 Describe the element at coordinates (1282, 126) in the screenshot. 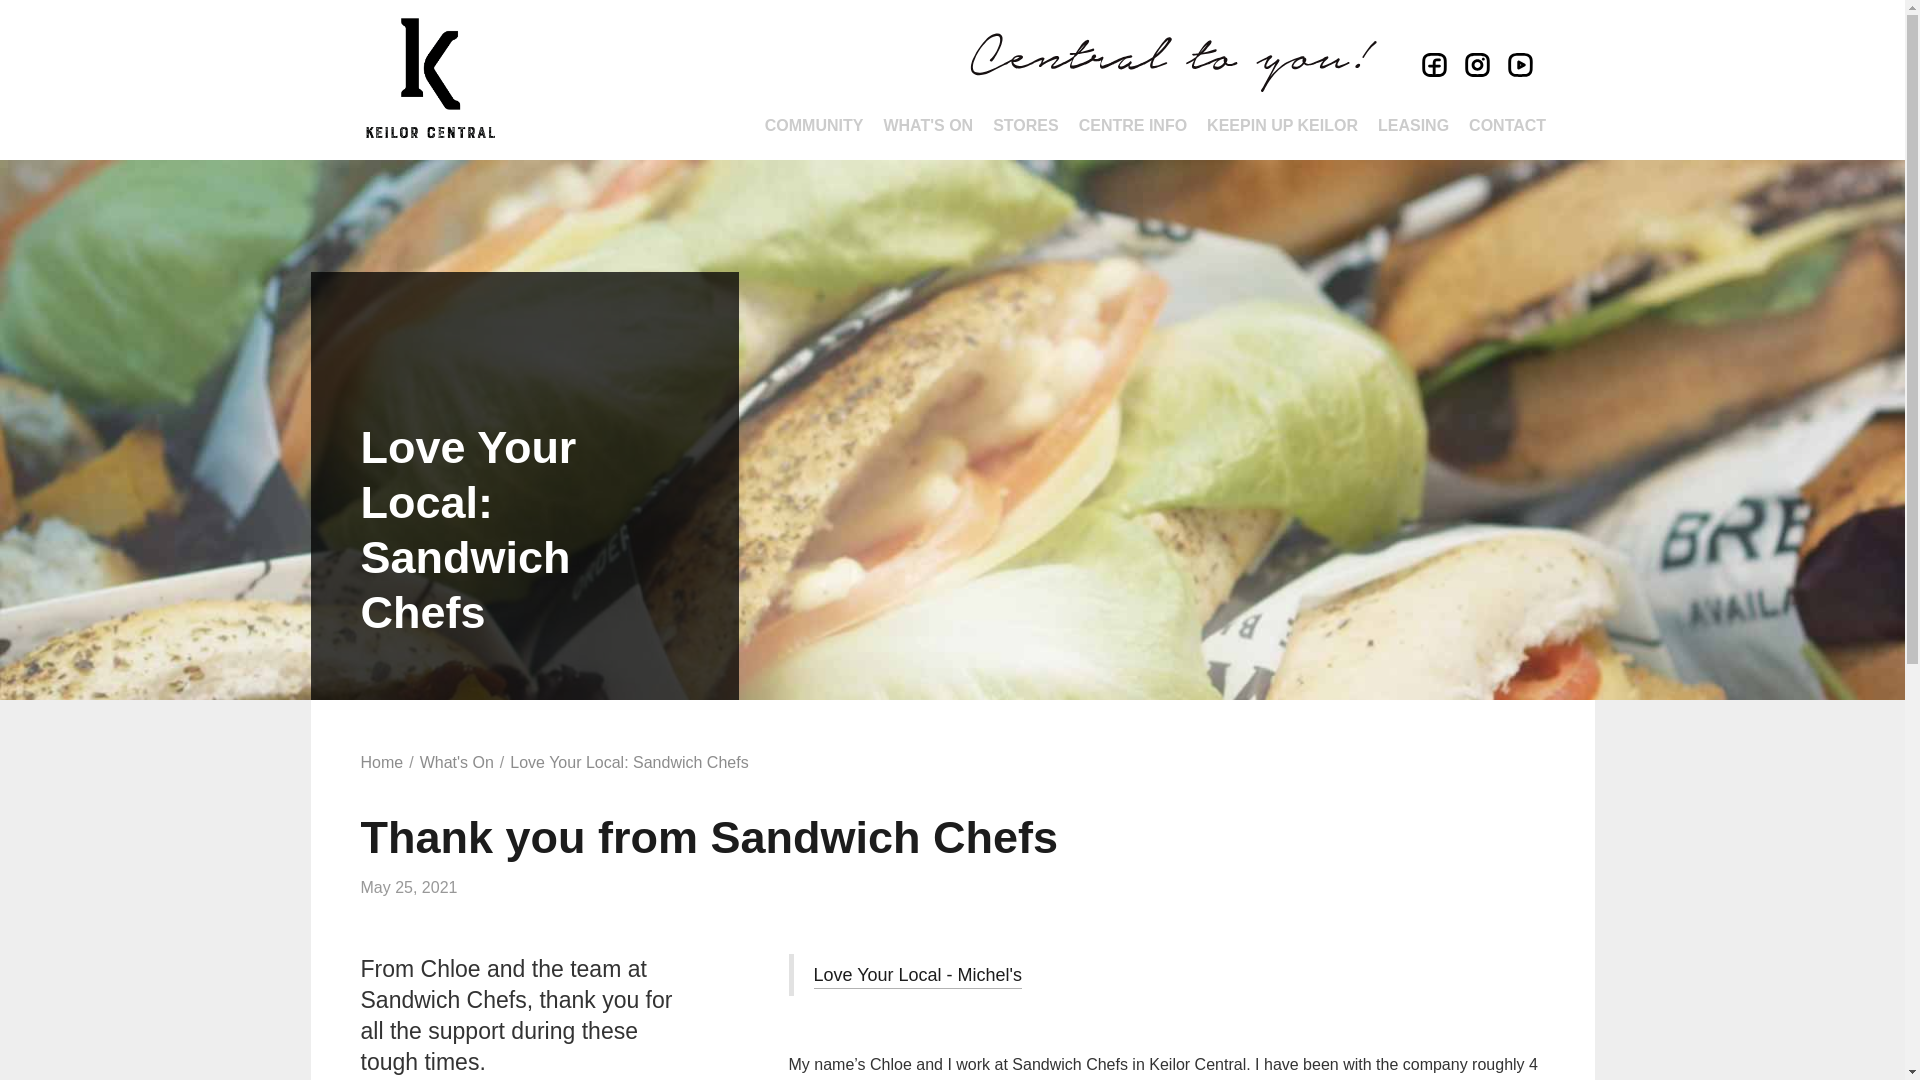

I see `KEEPIN UP KEILOR` at that location.